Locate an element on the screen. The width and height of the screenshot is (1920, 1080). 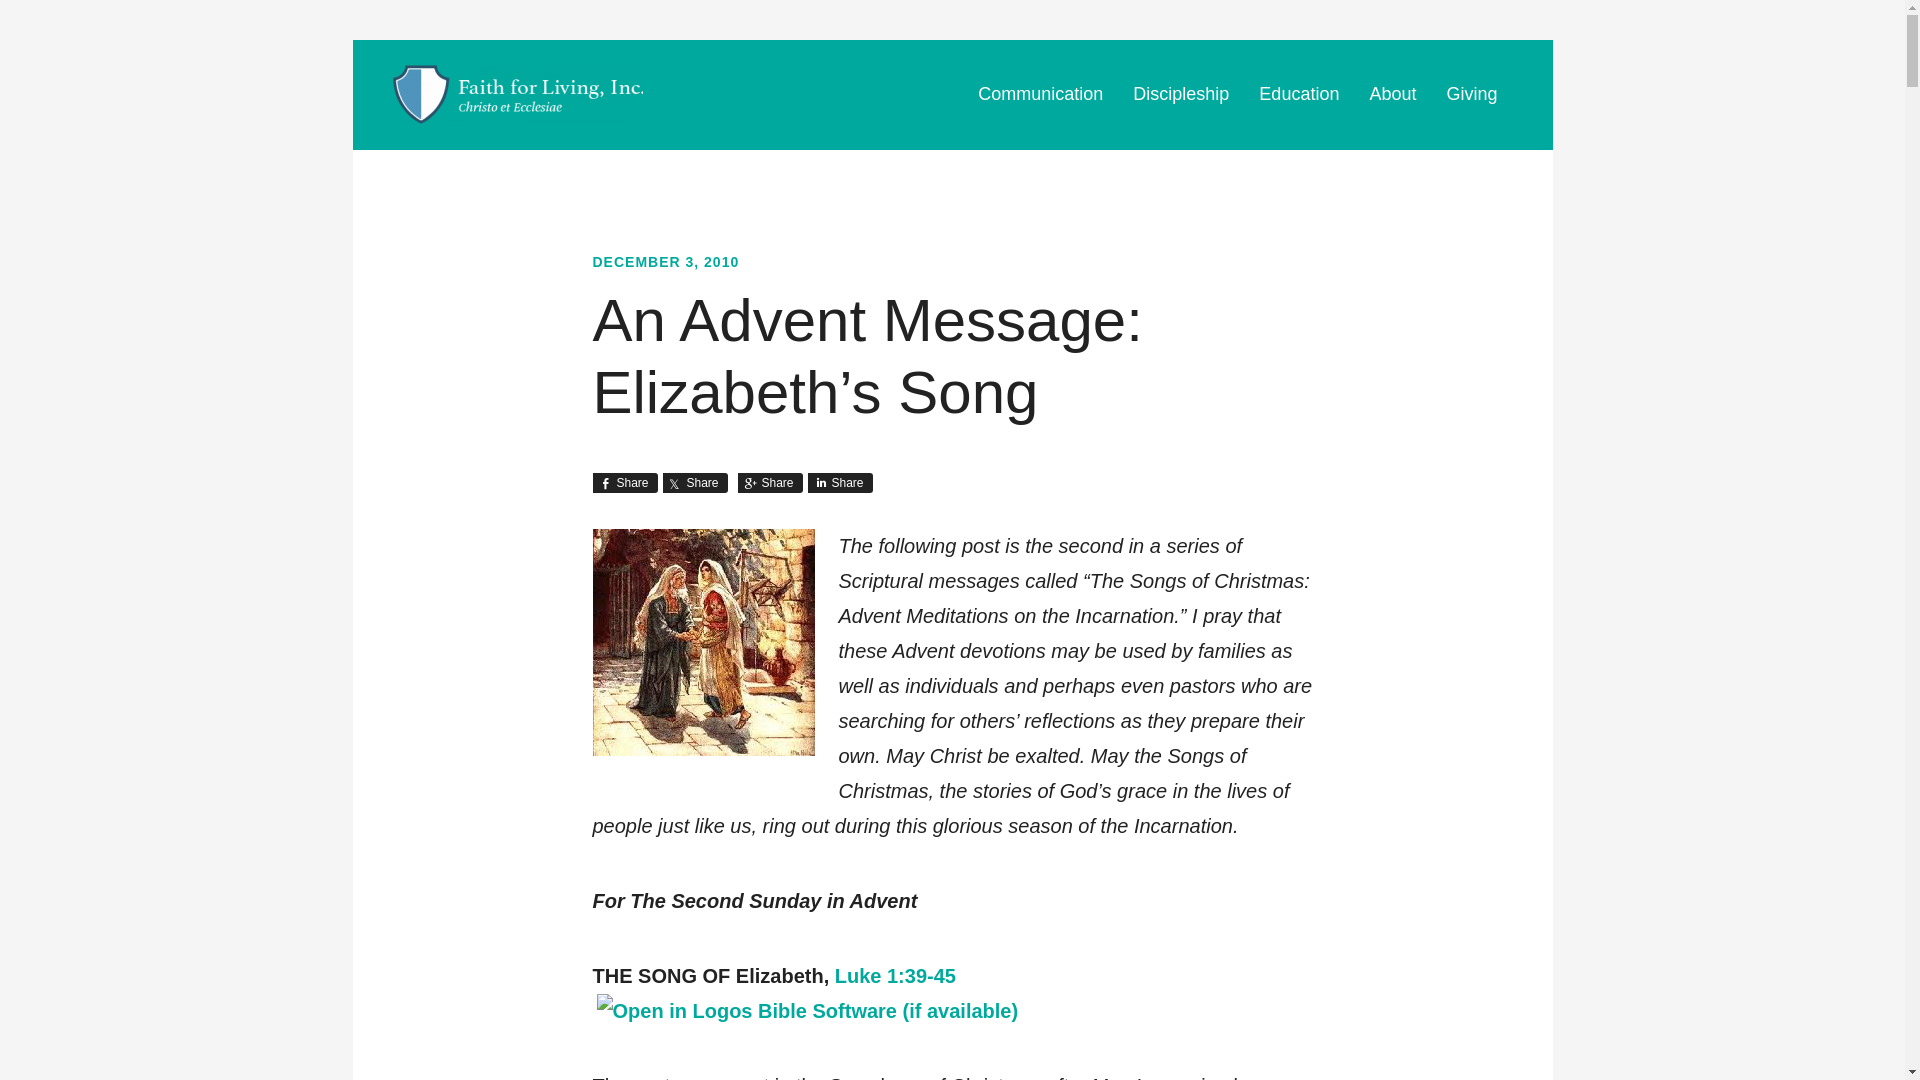
Giving is located at coordinates (1471, 94).